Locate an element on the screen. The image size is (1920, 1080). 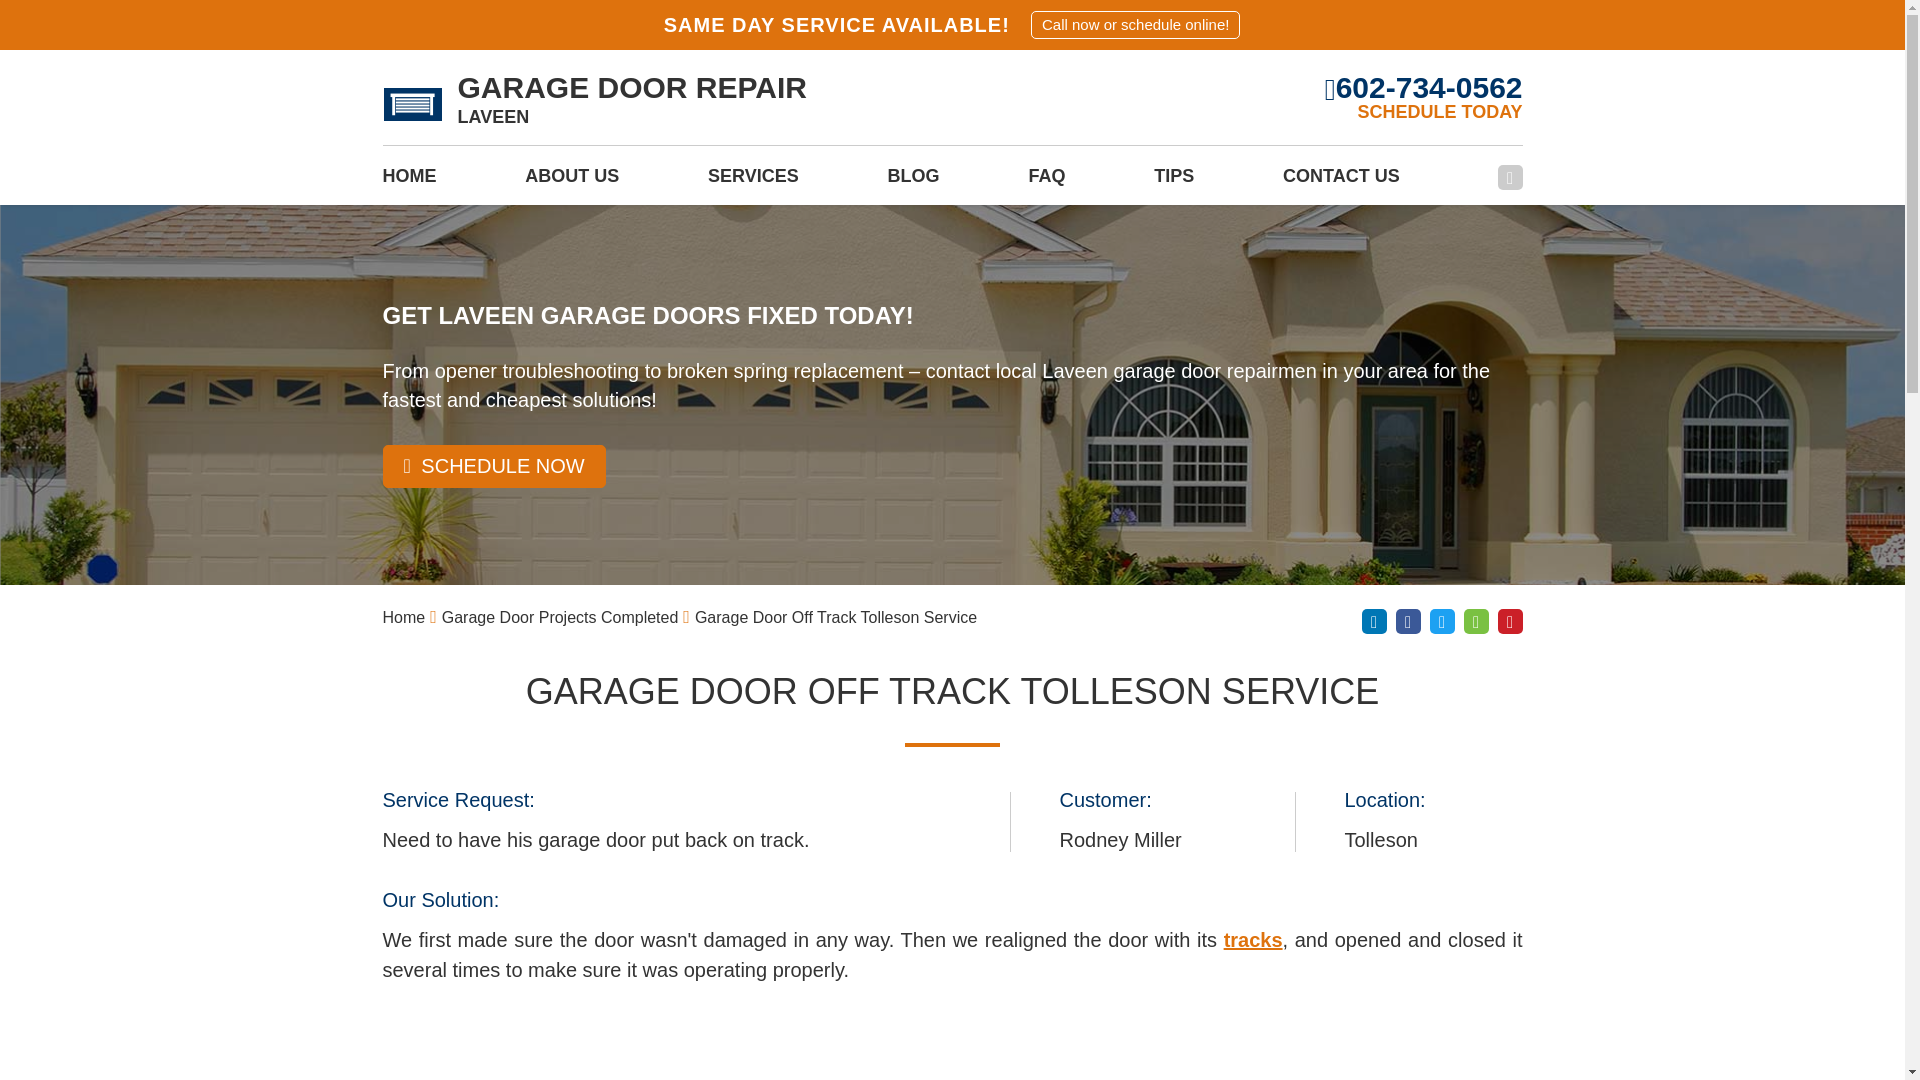
Houzz is located at coordinates (1476, 621).